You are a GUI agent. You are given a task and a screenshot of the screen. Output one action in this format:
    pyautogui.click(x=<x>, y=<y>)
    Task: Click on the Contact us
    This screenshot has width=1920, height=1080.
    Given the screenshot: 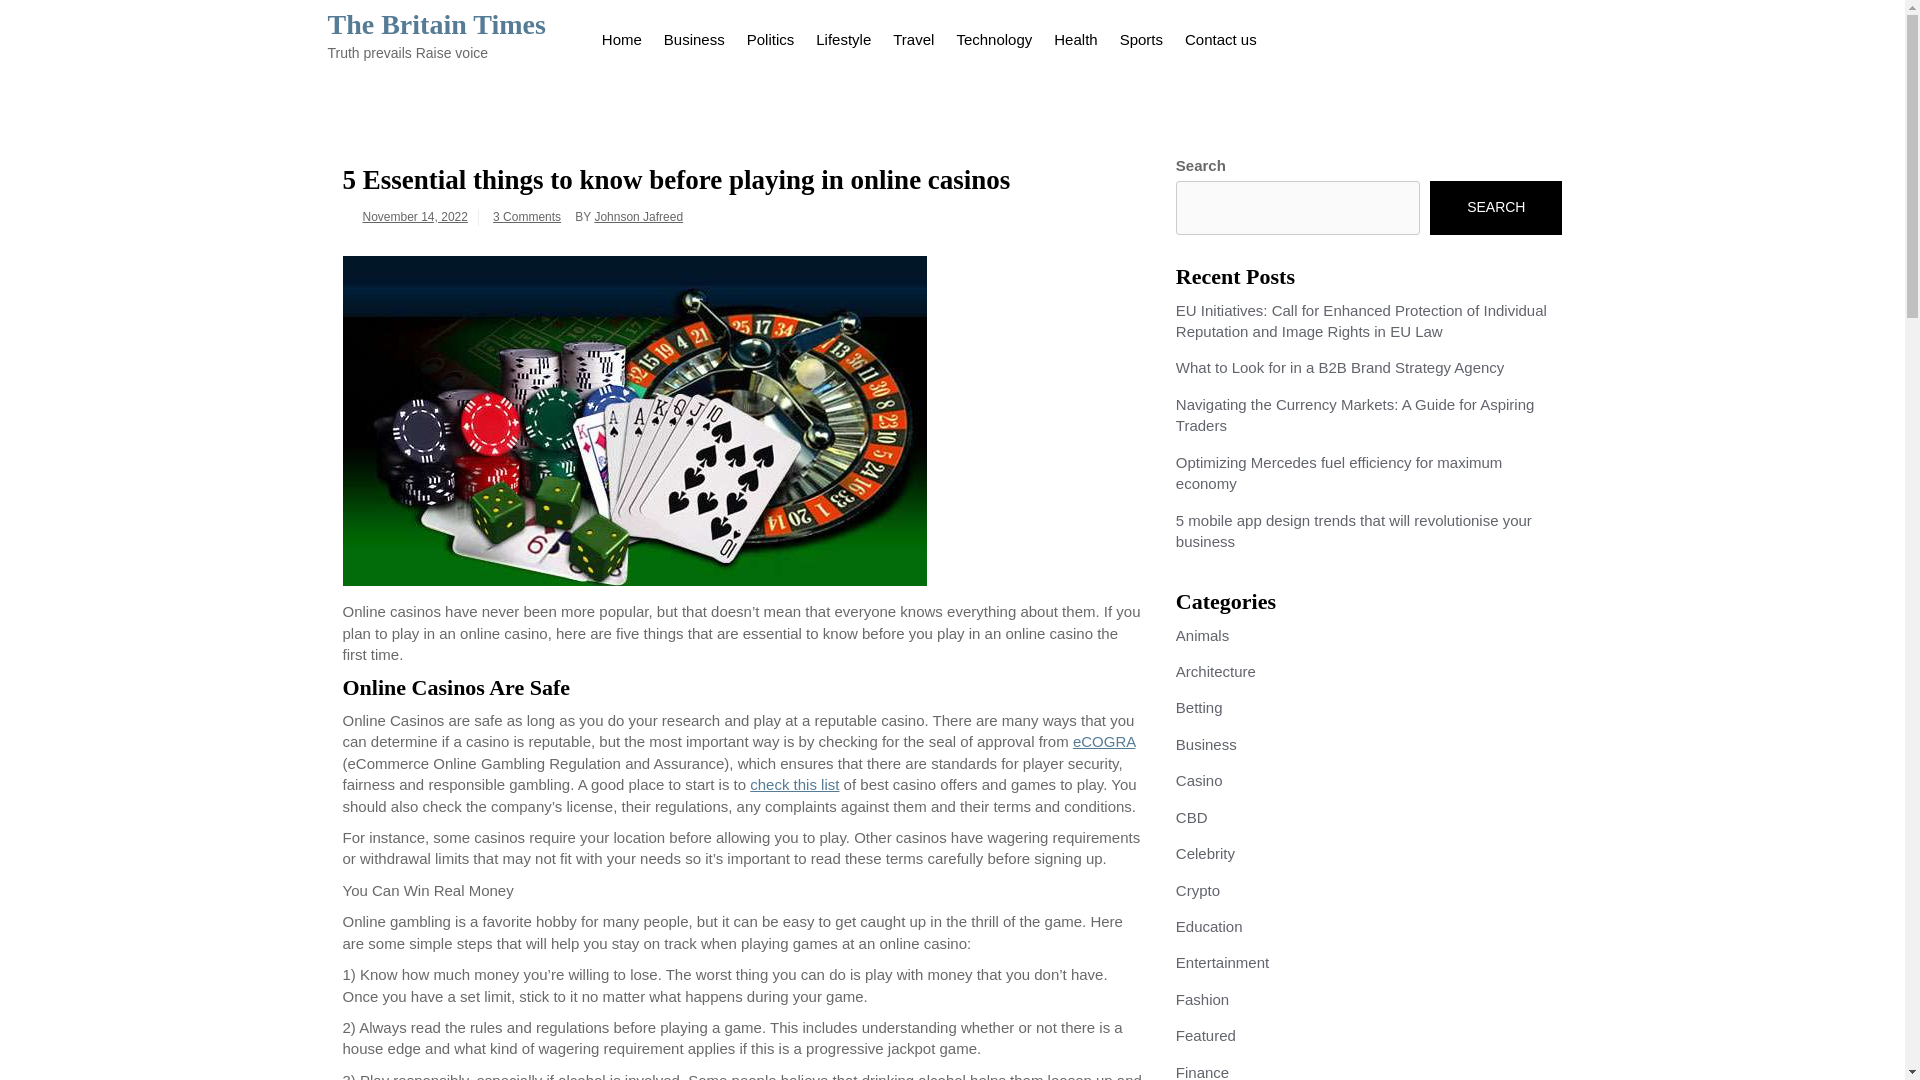 What is the action you would take?
    pyautogui.click(x=1220, y=36)
    